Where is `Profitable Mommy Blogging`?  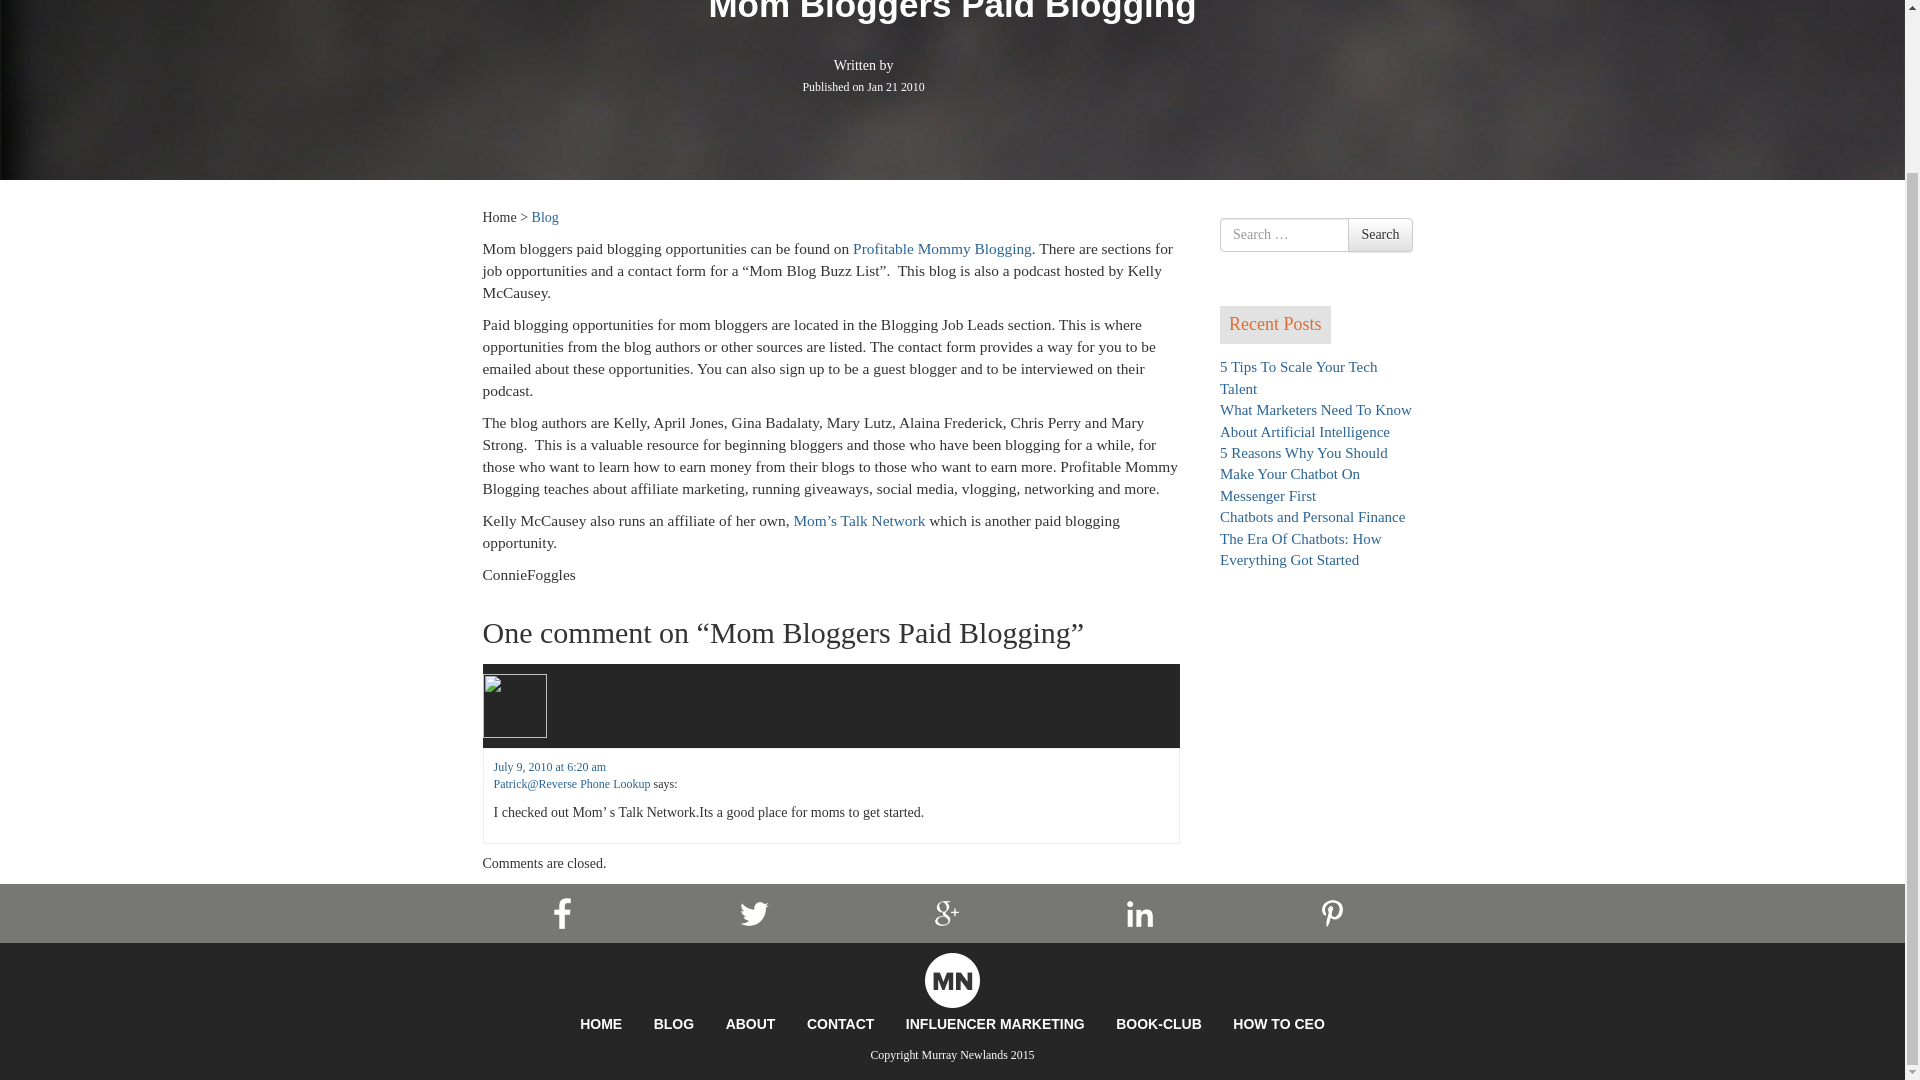
Profitable Mommy Blogging is located at coordinates (942, 248).